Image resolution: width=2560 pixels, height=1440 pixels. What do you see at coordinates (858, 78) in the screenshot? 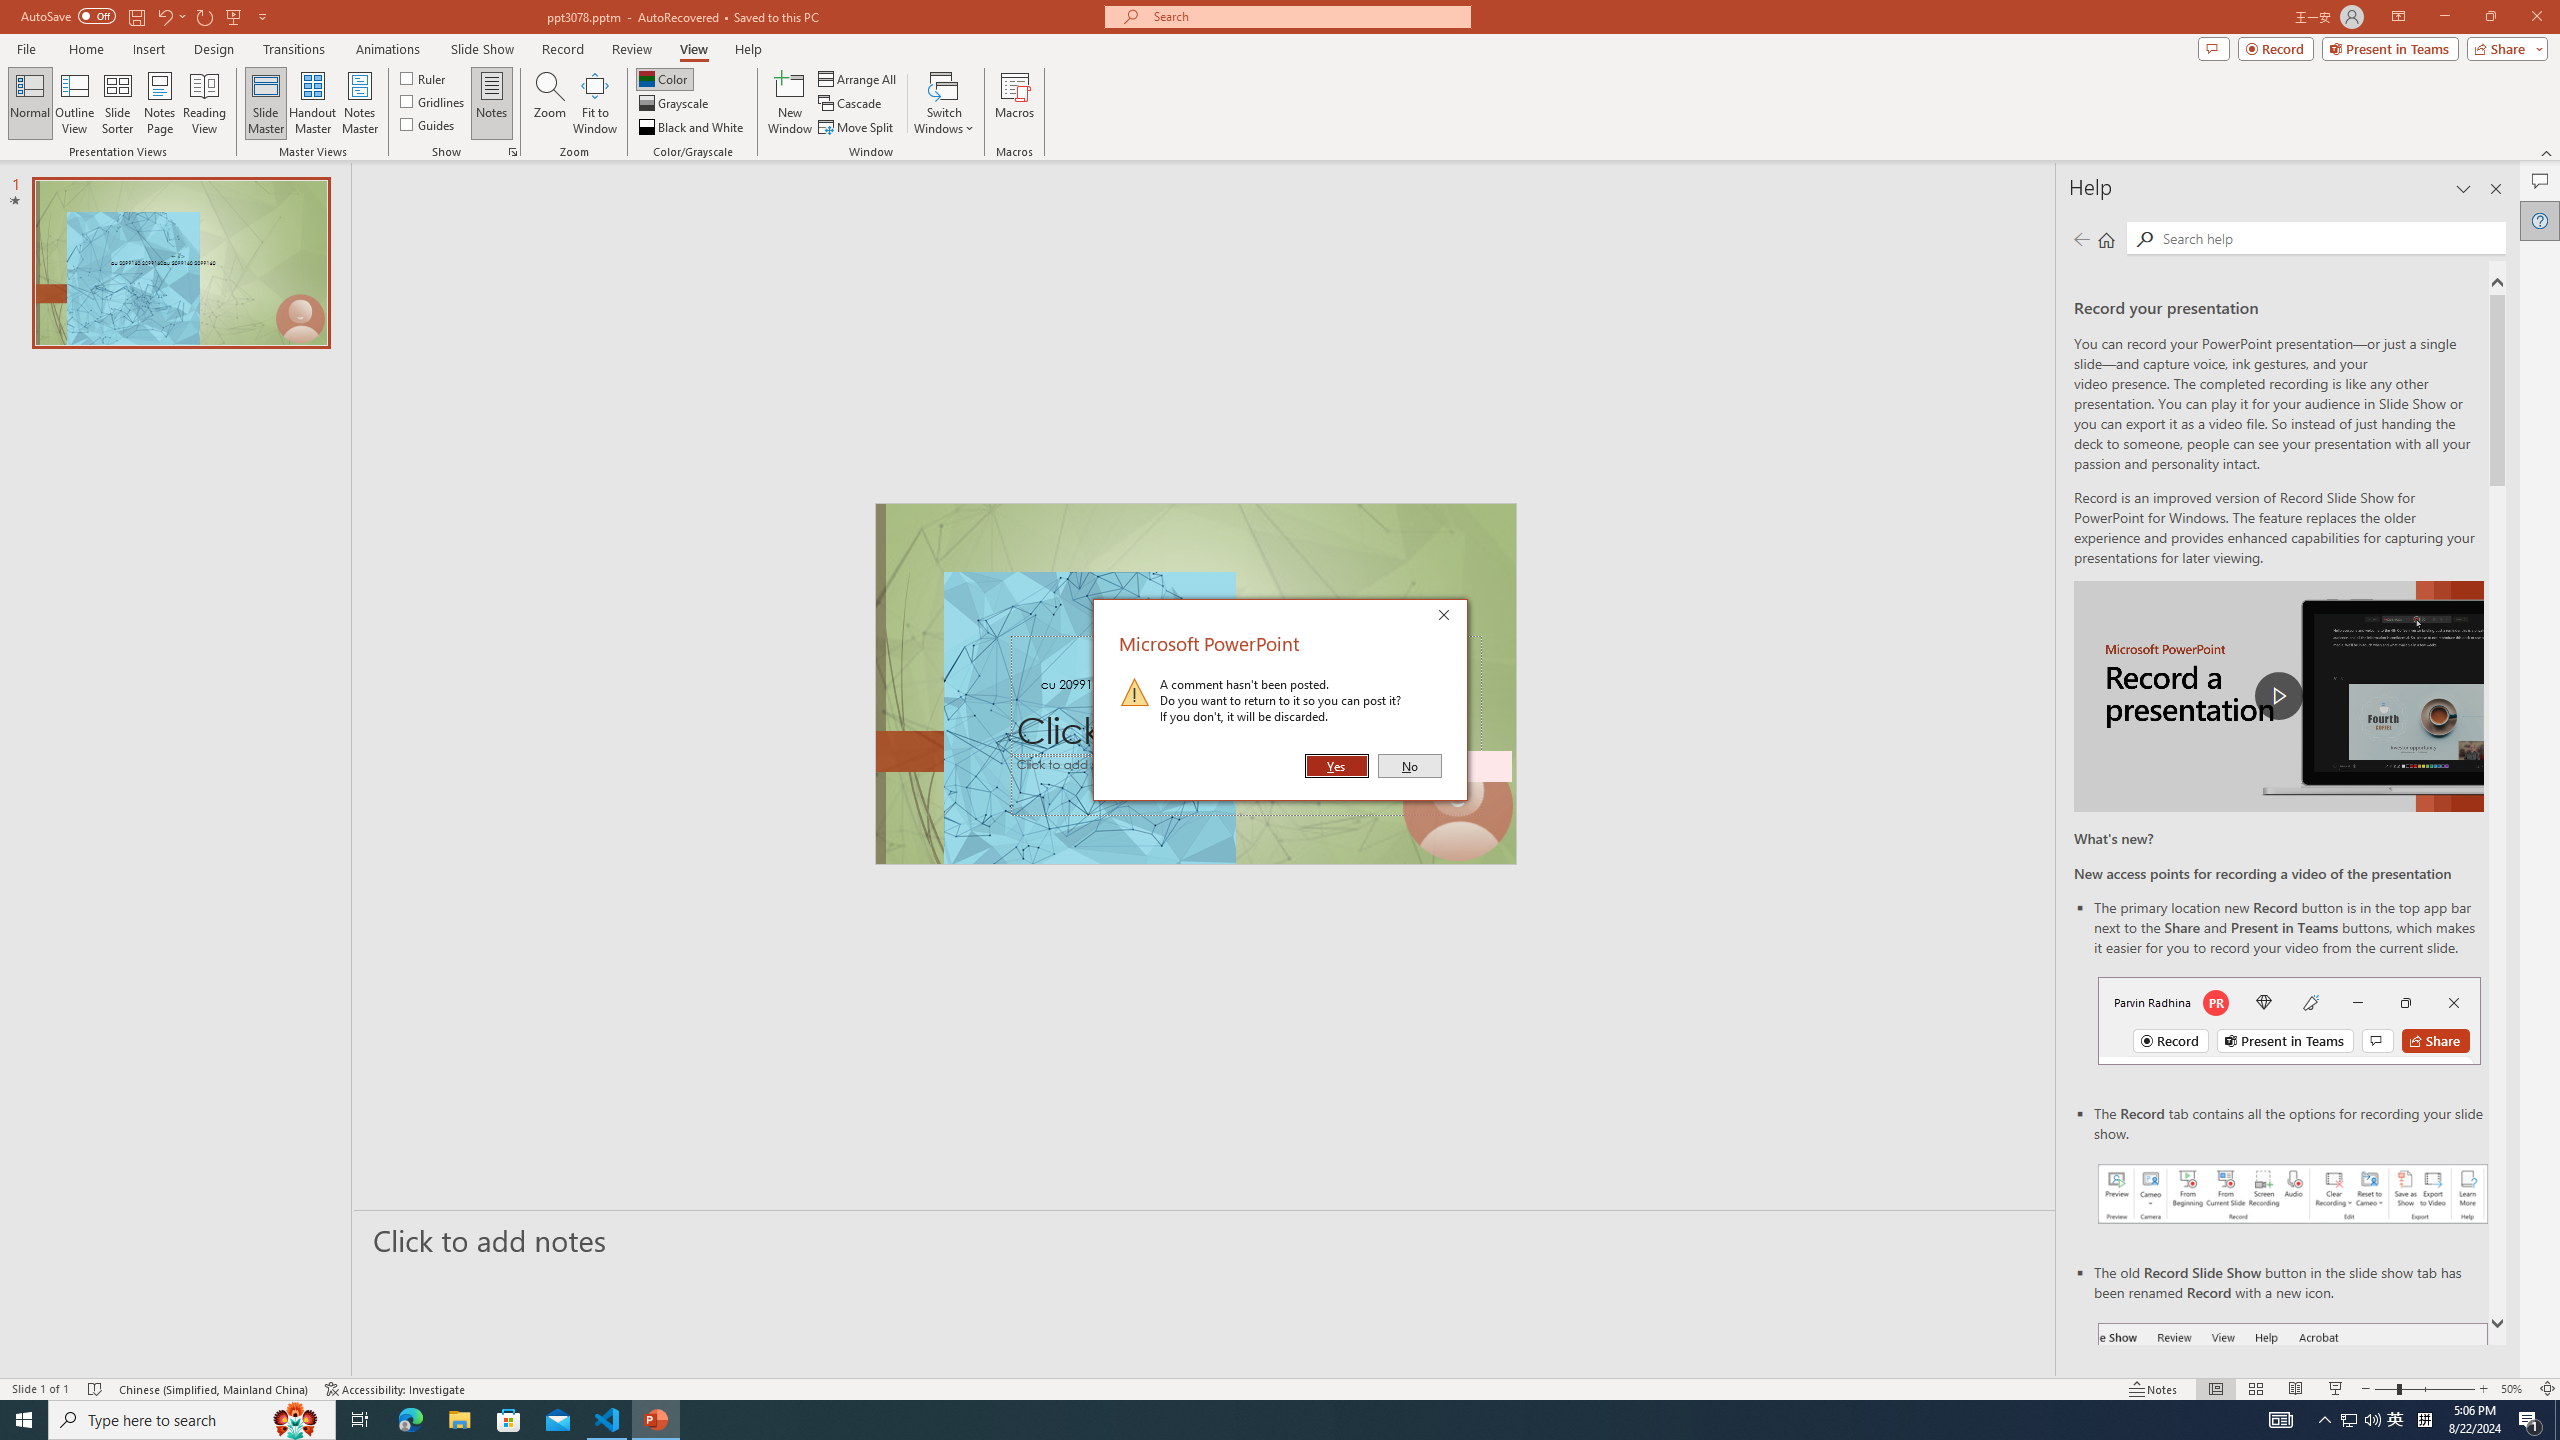
I see `Arrange All` at bounding box center [858, 78].